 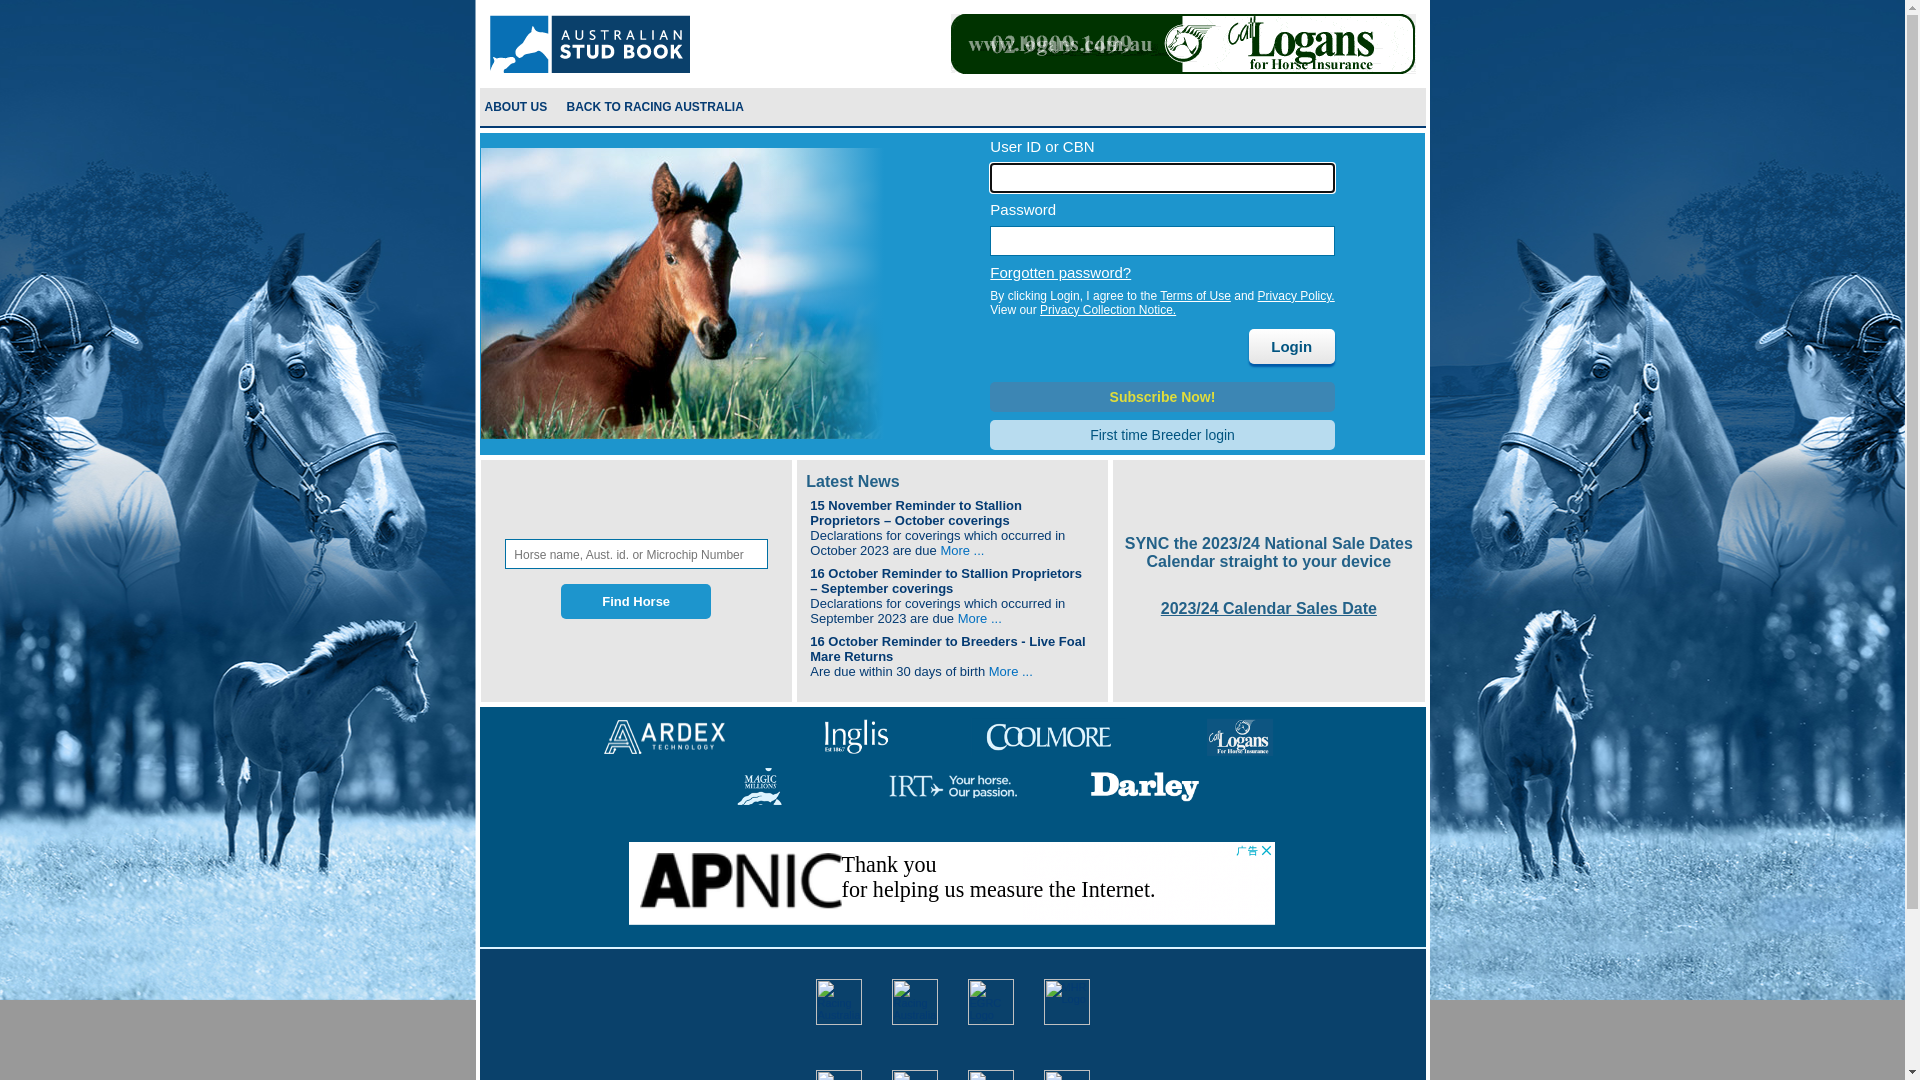 What do you see at coordinates (590, 44) in the screenshot?
I see `Racing Australia` at bounding box center [590, 44].